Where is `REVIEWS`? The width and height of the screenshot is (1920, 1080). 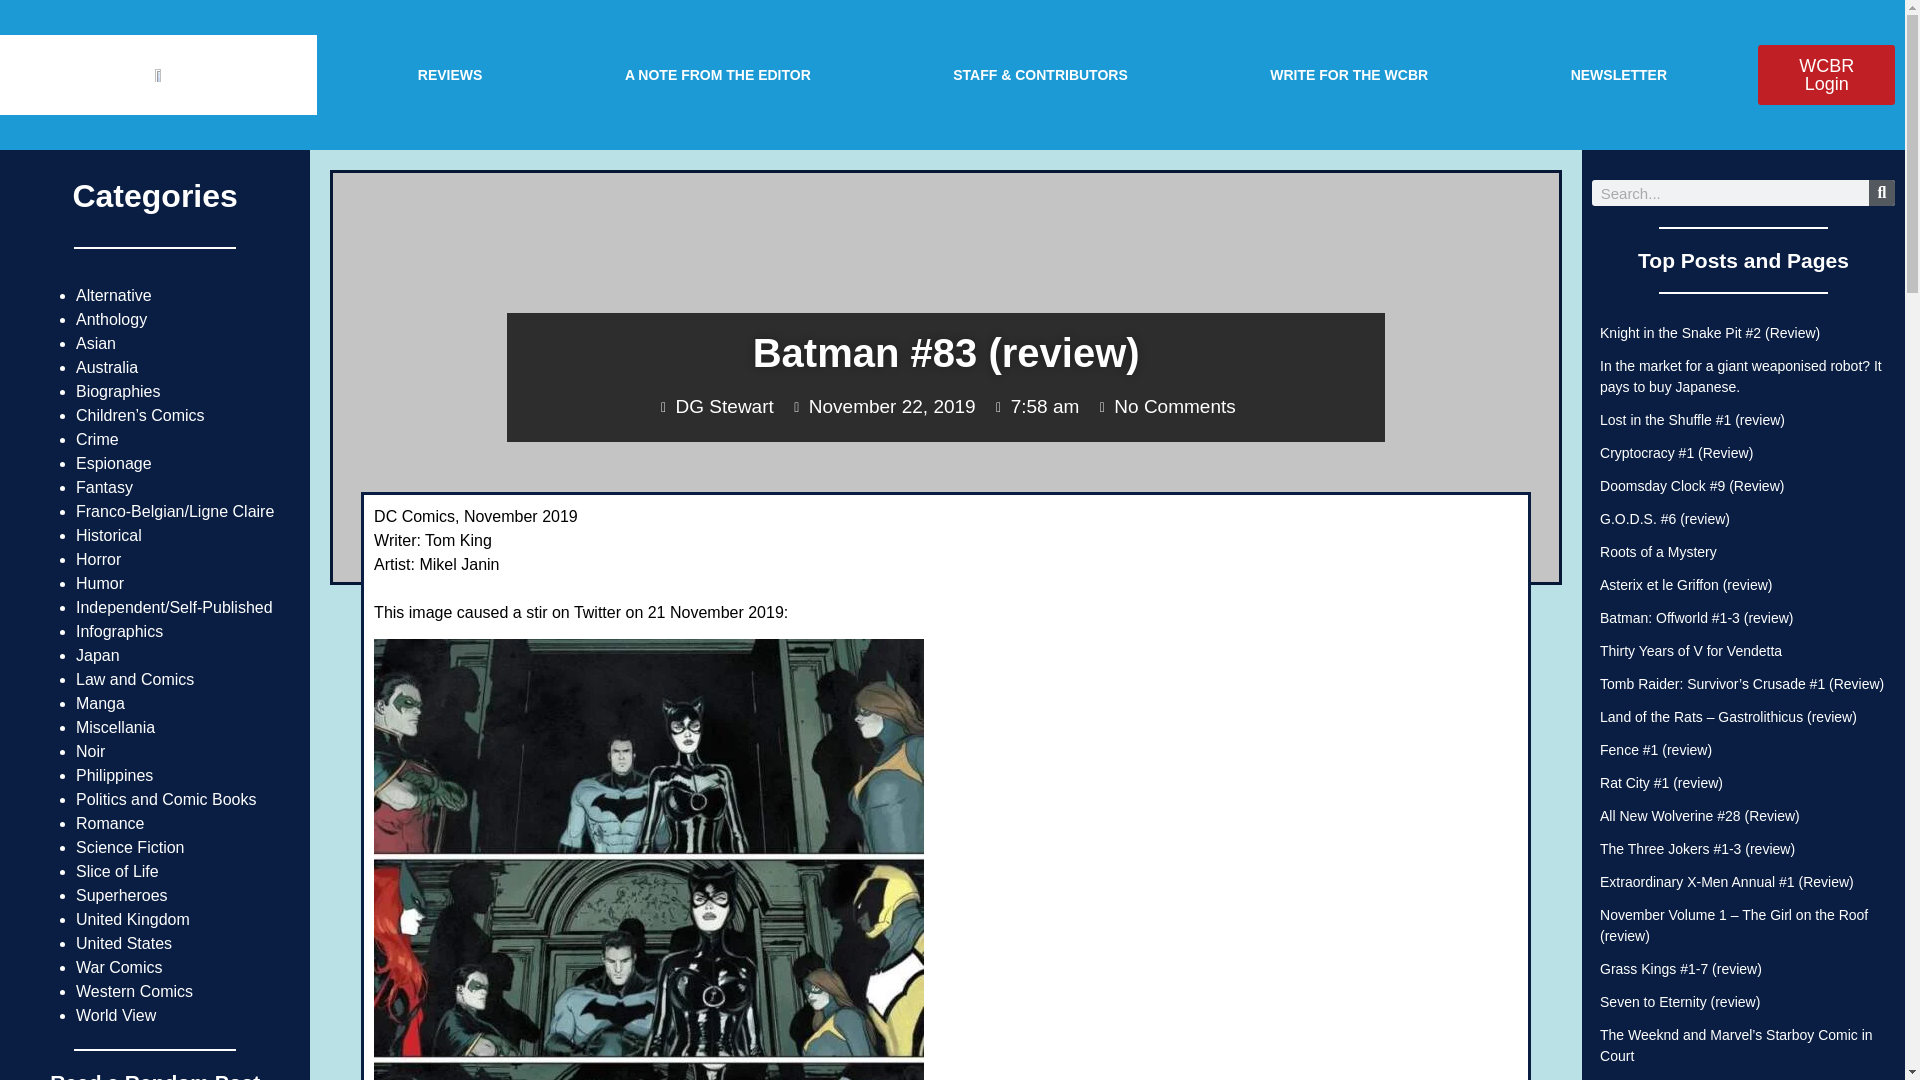 REVIEWS is located at coordinates (450, 74).